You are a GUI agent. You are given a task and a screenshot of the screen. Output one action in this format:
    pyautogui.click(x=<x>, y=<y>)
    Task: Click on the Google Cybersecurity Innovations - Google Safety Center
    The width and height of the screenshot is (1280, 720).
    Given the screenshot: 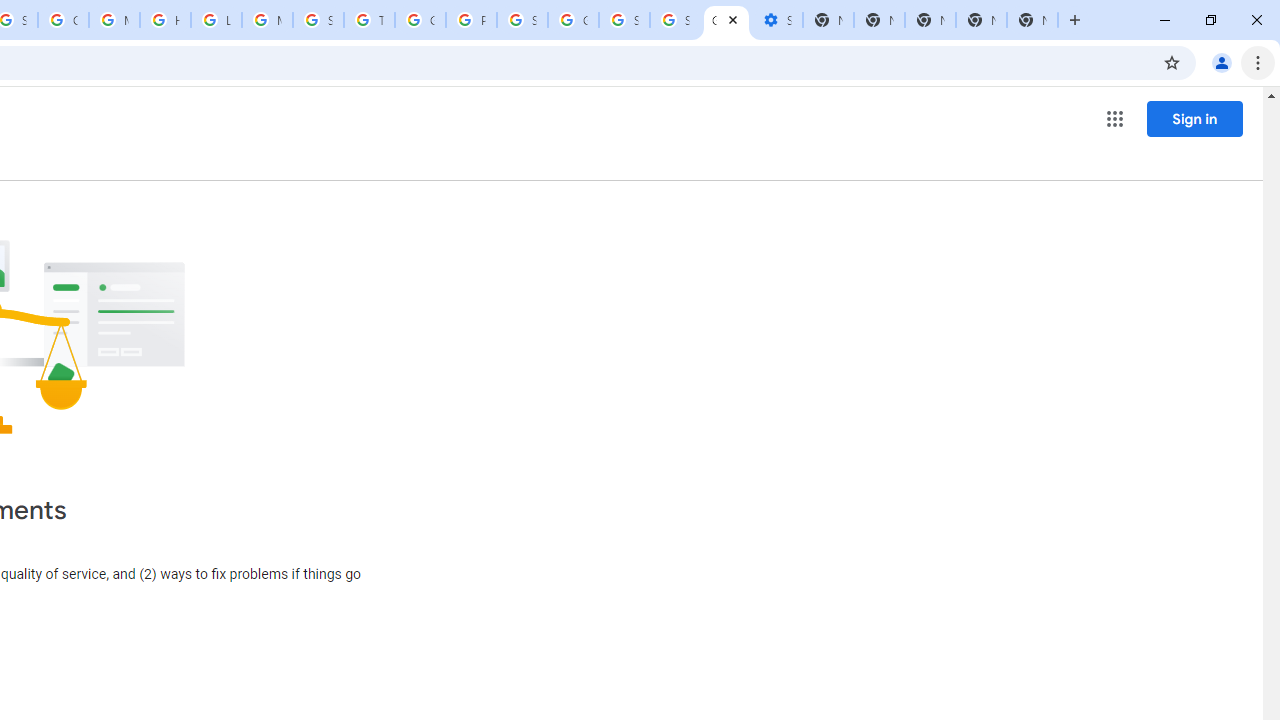 What is the action you would take?
    pyautogui.click(x=573, y=20)
    